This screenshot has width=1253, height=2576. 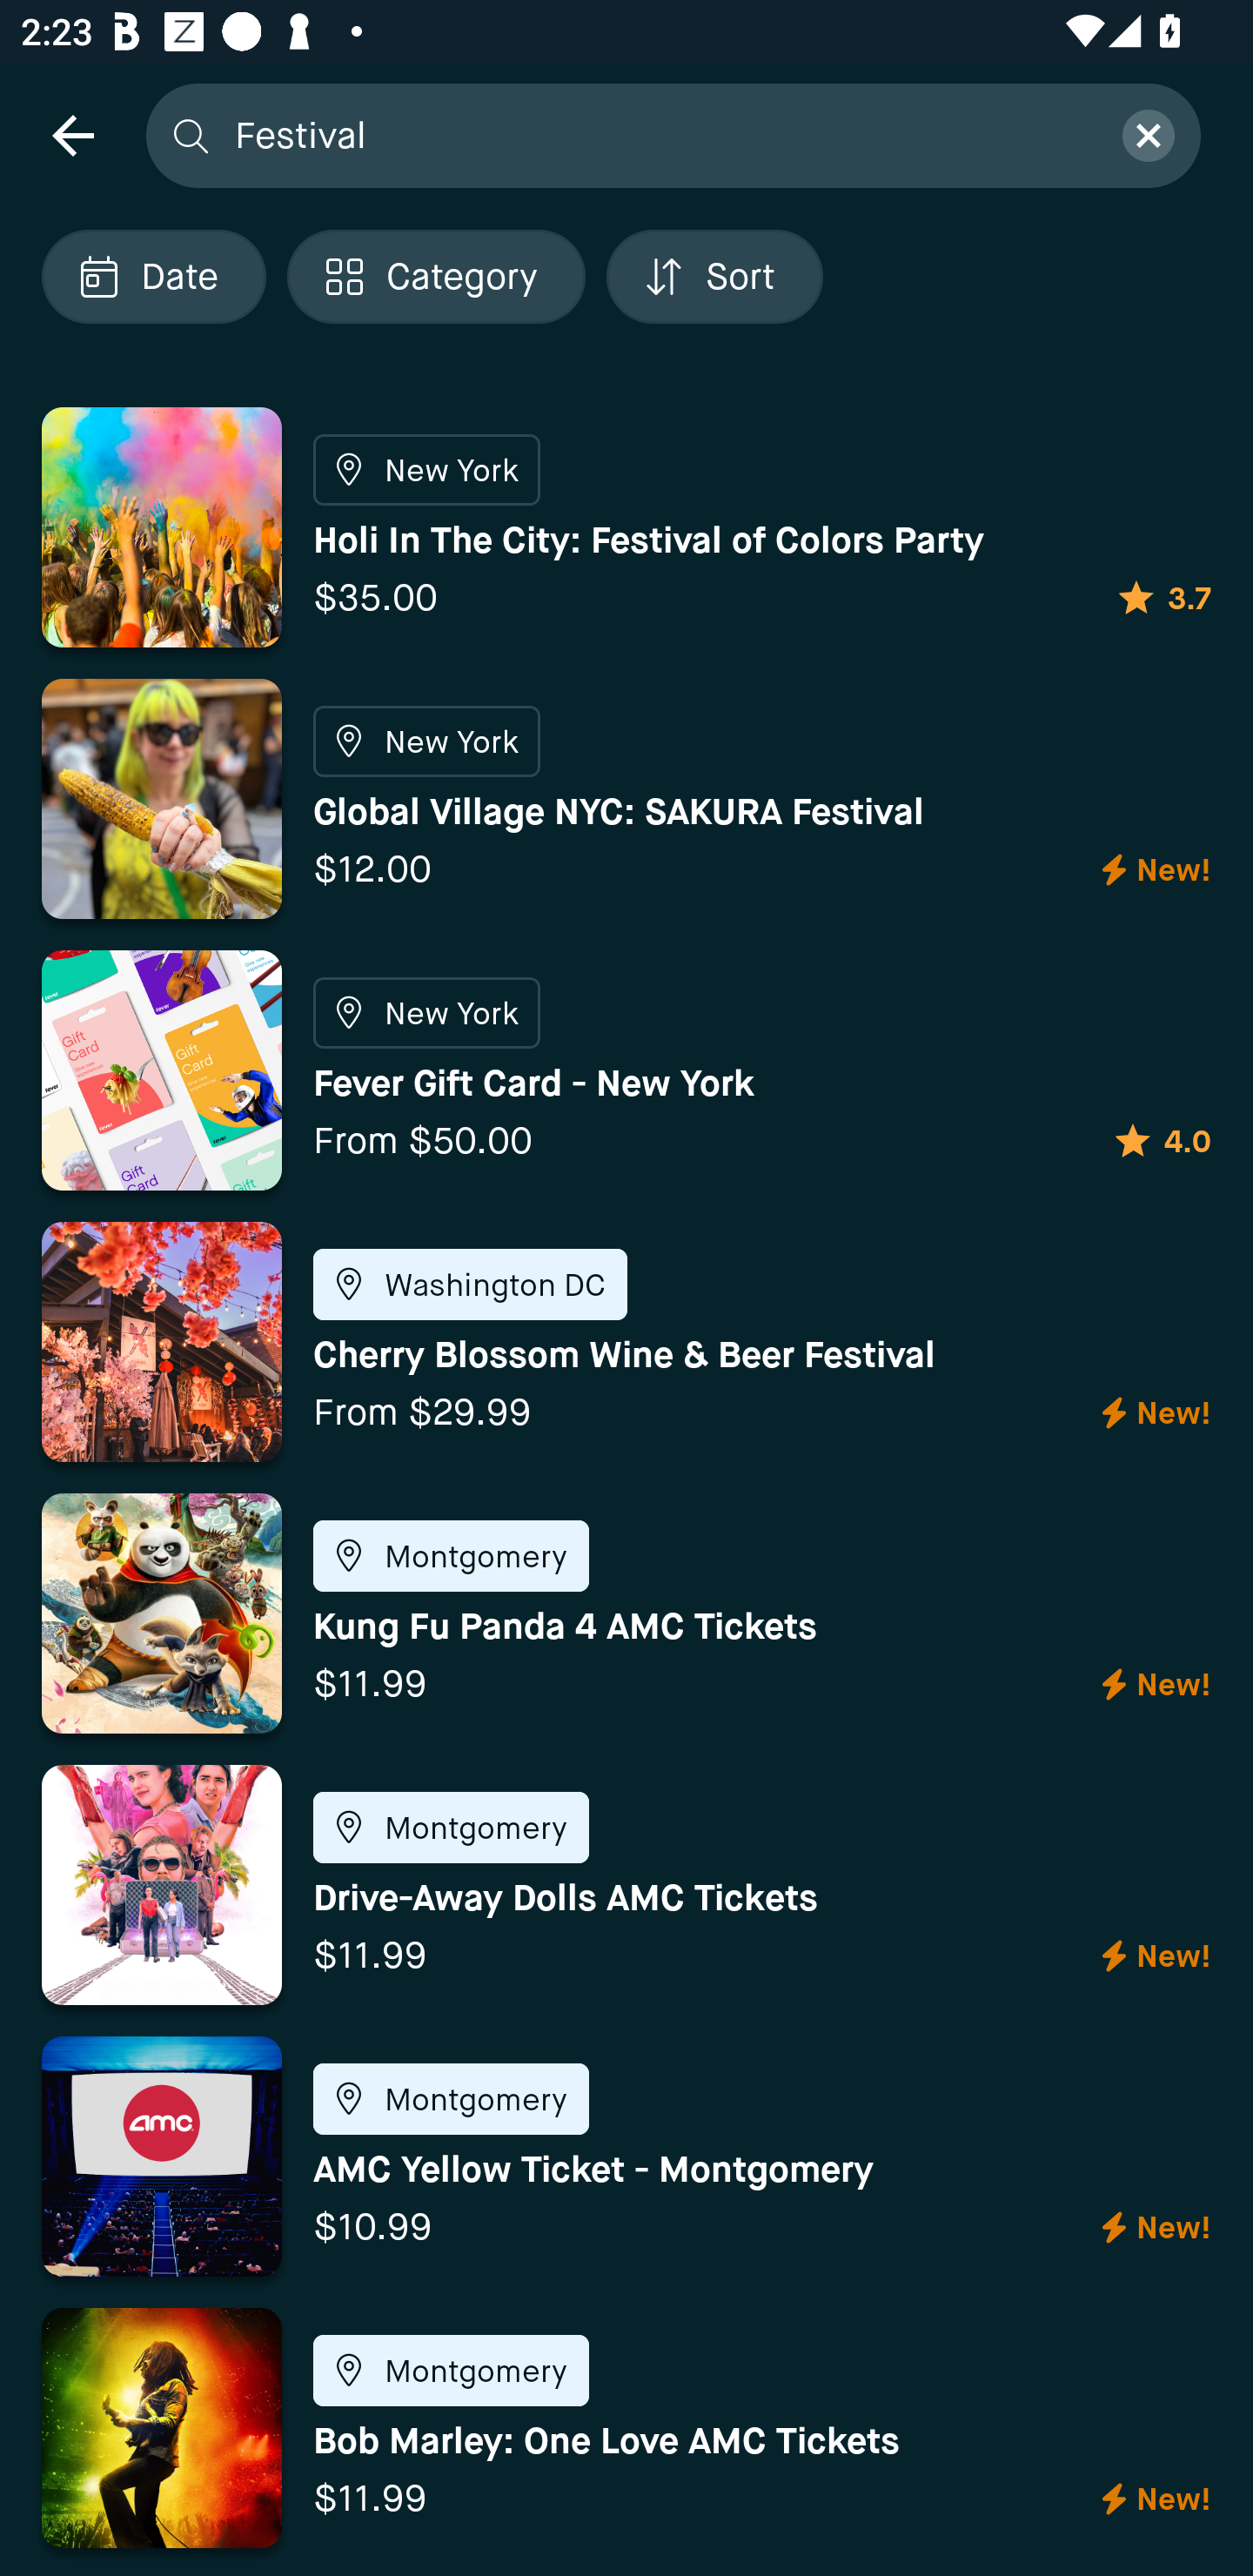 What do you see at coordinates (435, 277) in the screenshot?
I see `Localized description Category` at bounding box center [435, 277].